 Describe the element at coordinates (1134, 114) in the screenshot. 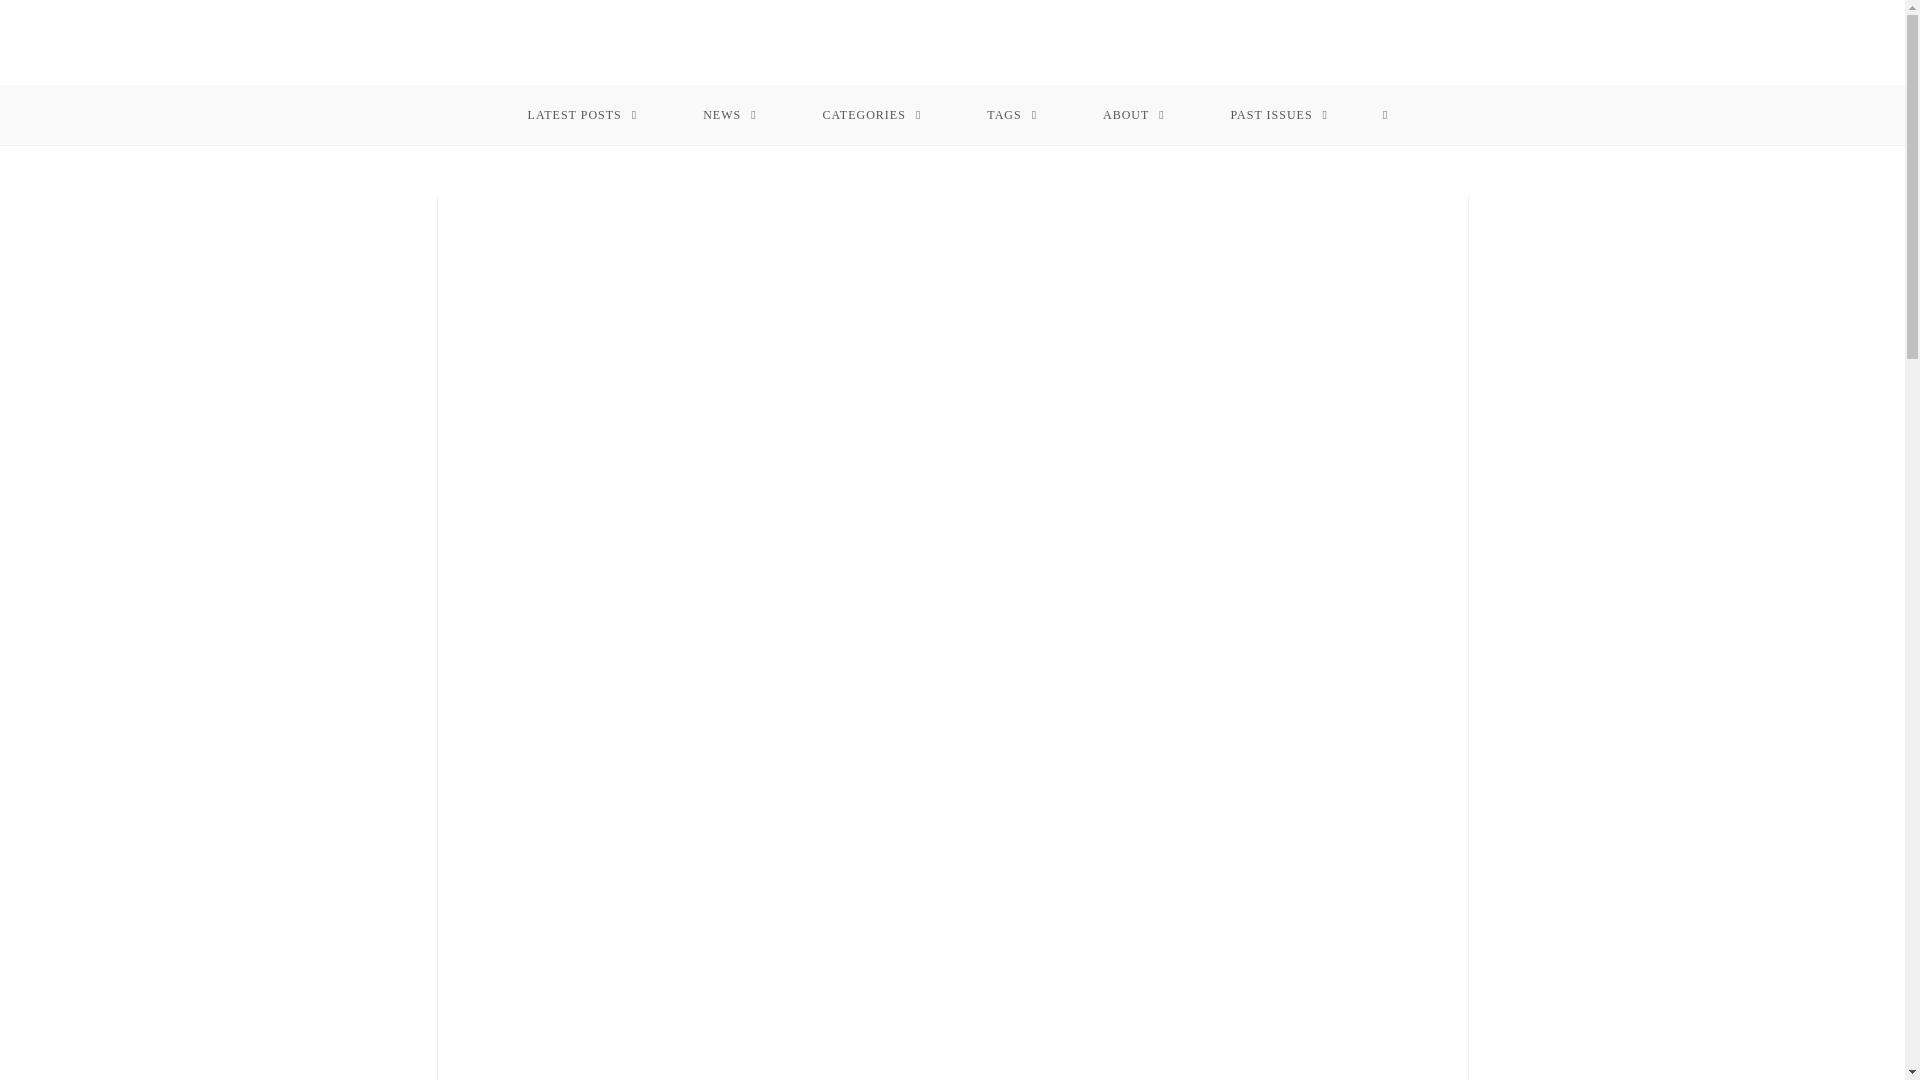

I see `ABOUT` at that location.